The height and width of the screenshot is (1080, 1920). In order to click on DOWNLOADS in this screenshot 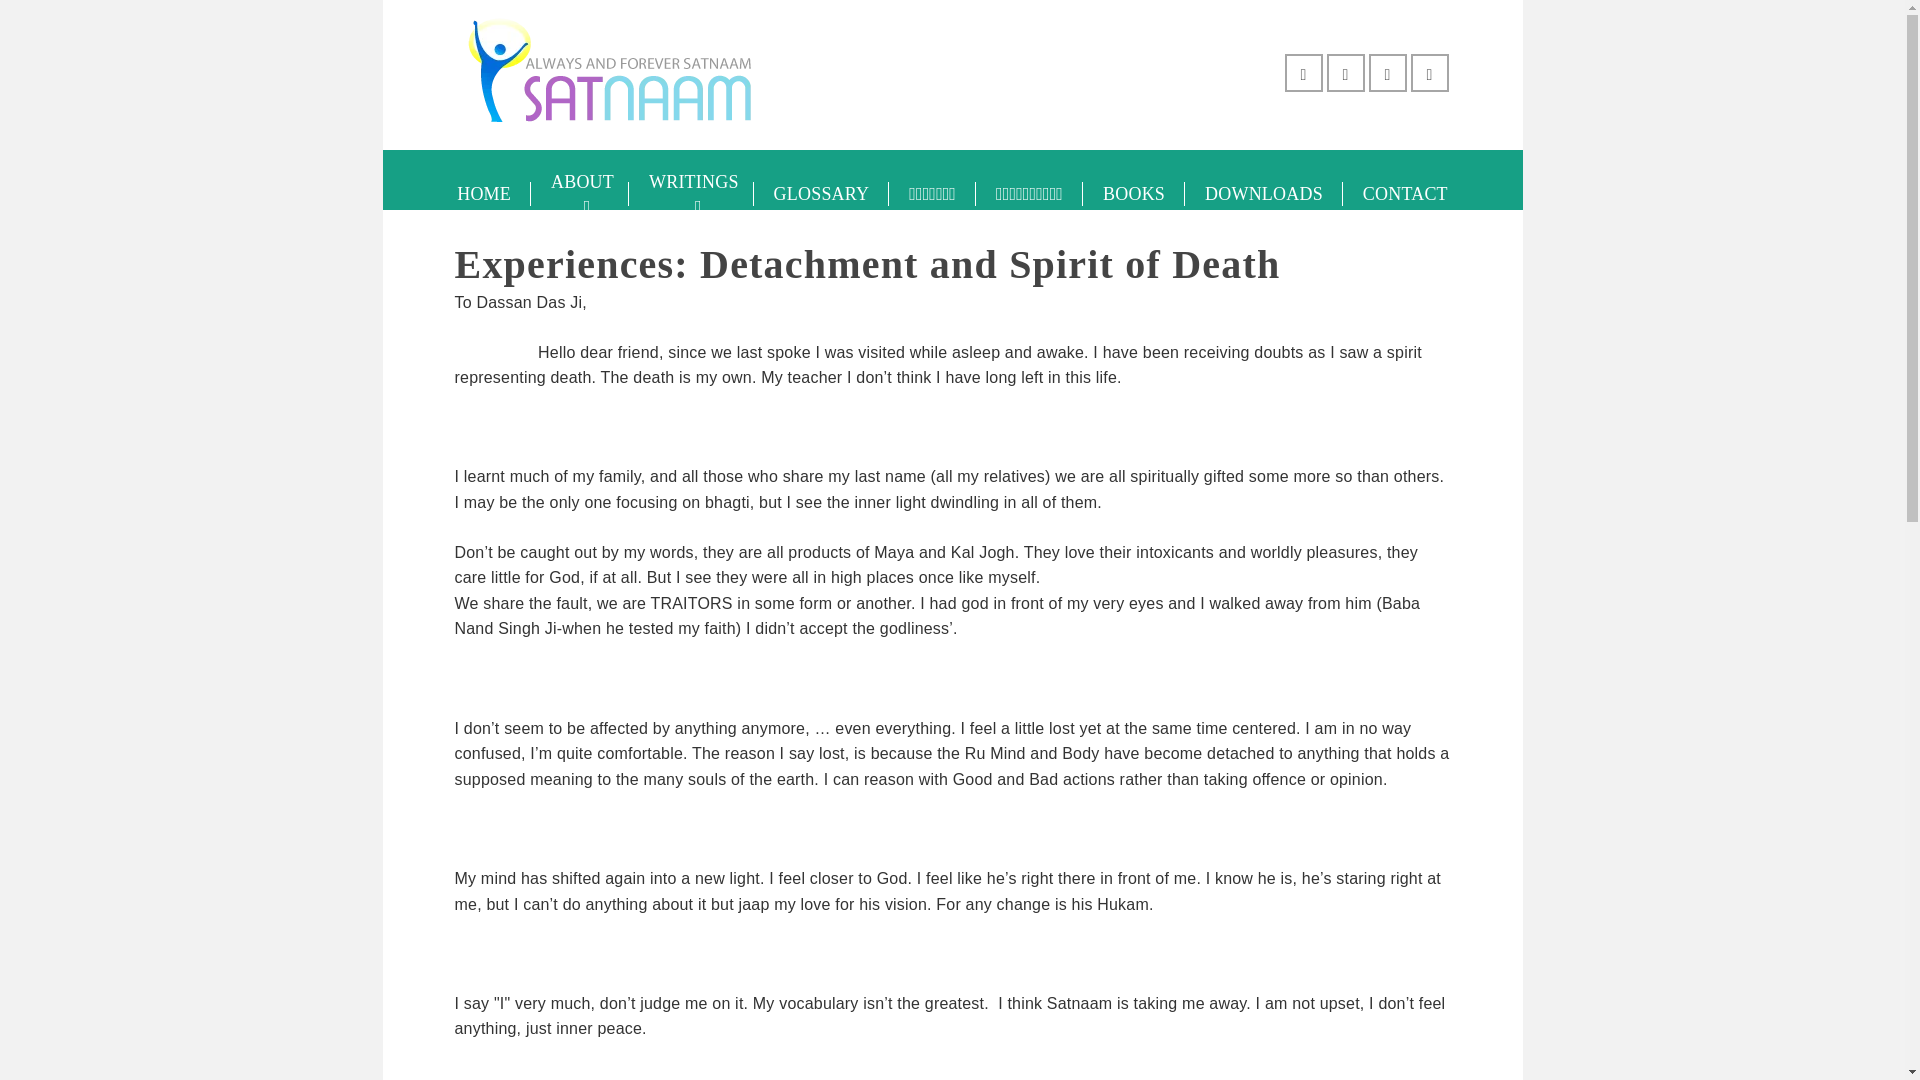, I will do `click(1263, 194)`.